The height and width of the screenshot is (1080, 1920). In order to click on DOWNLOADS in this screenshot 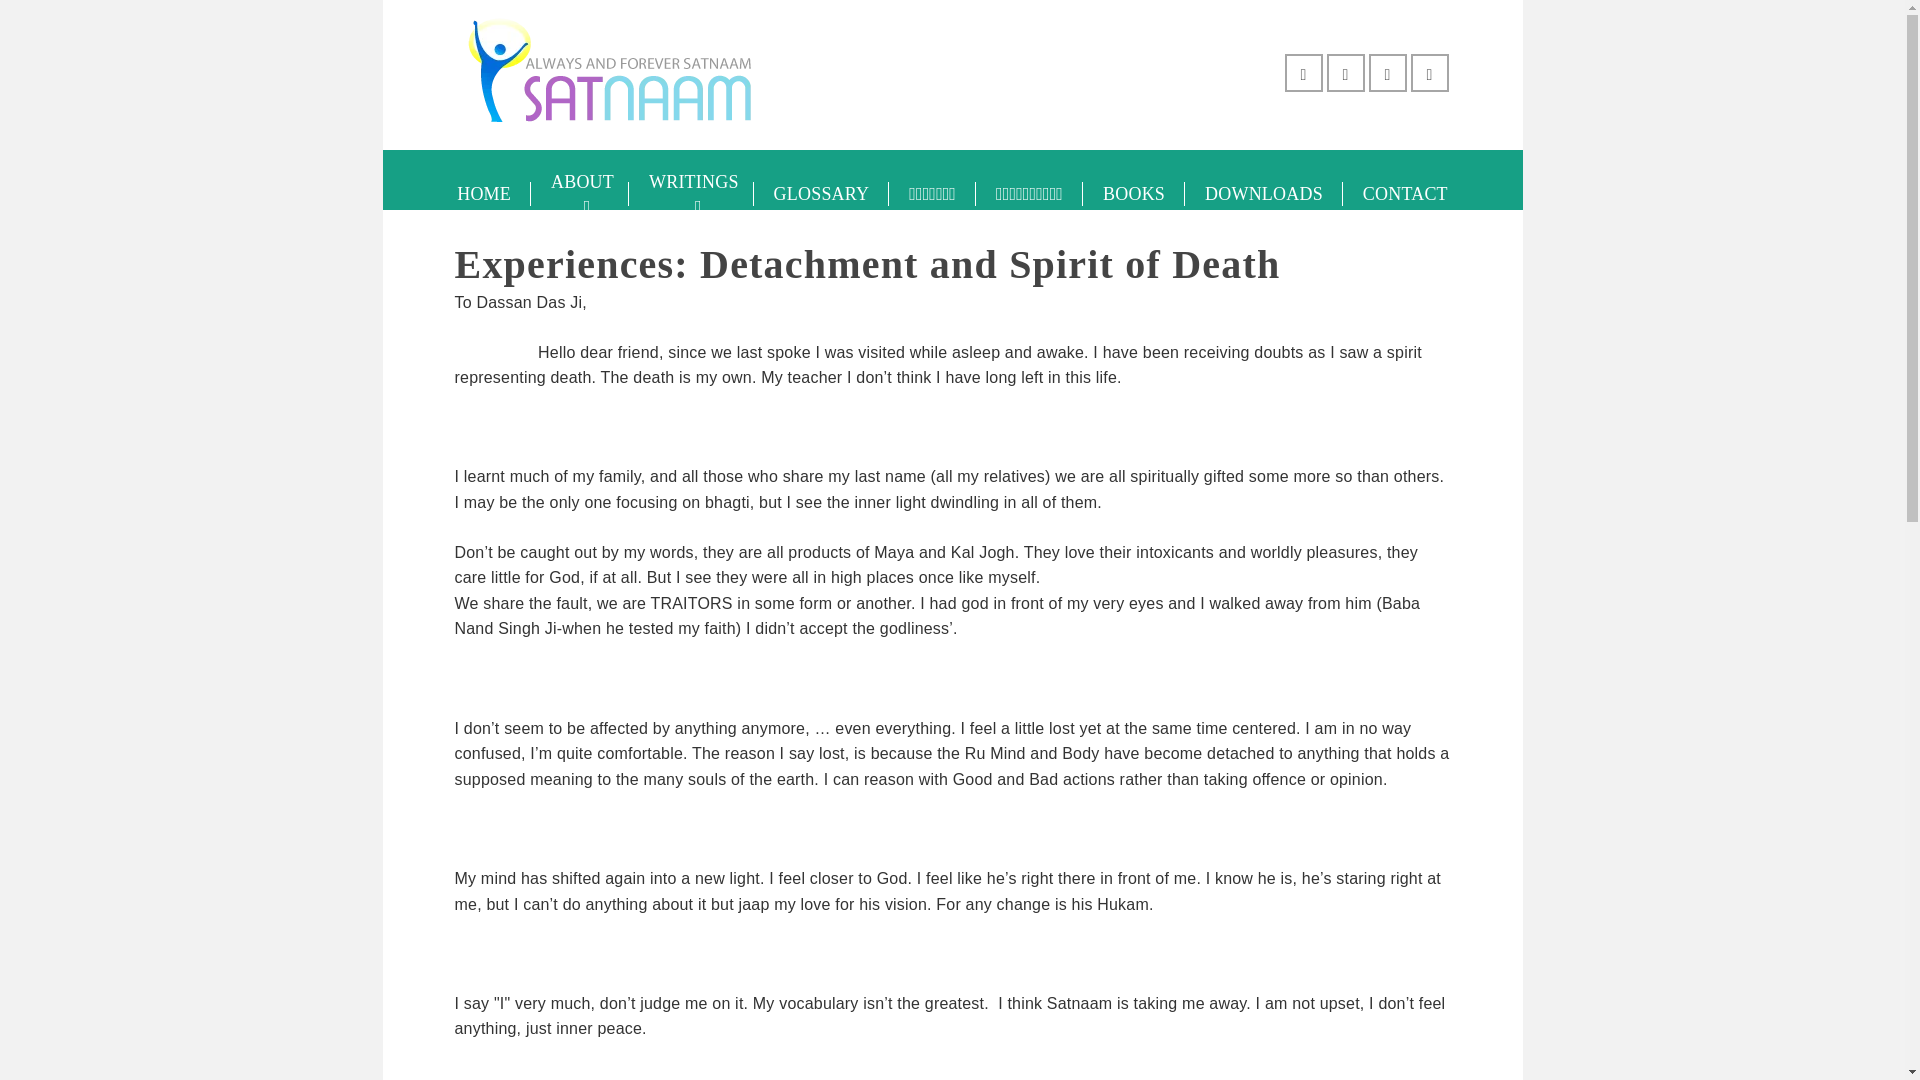, I will do `click(1263, 194)`.